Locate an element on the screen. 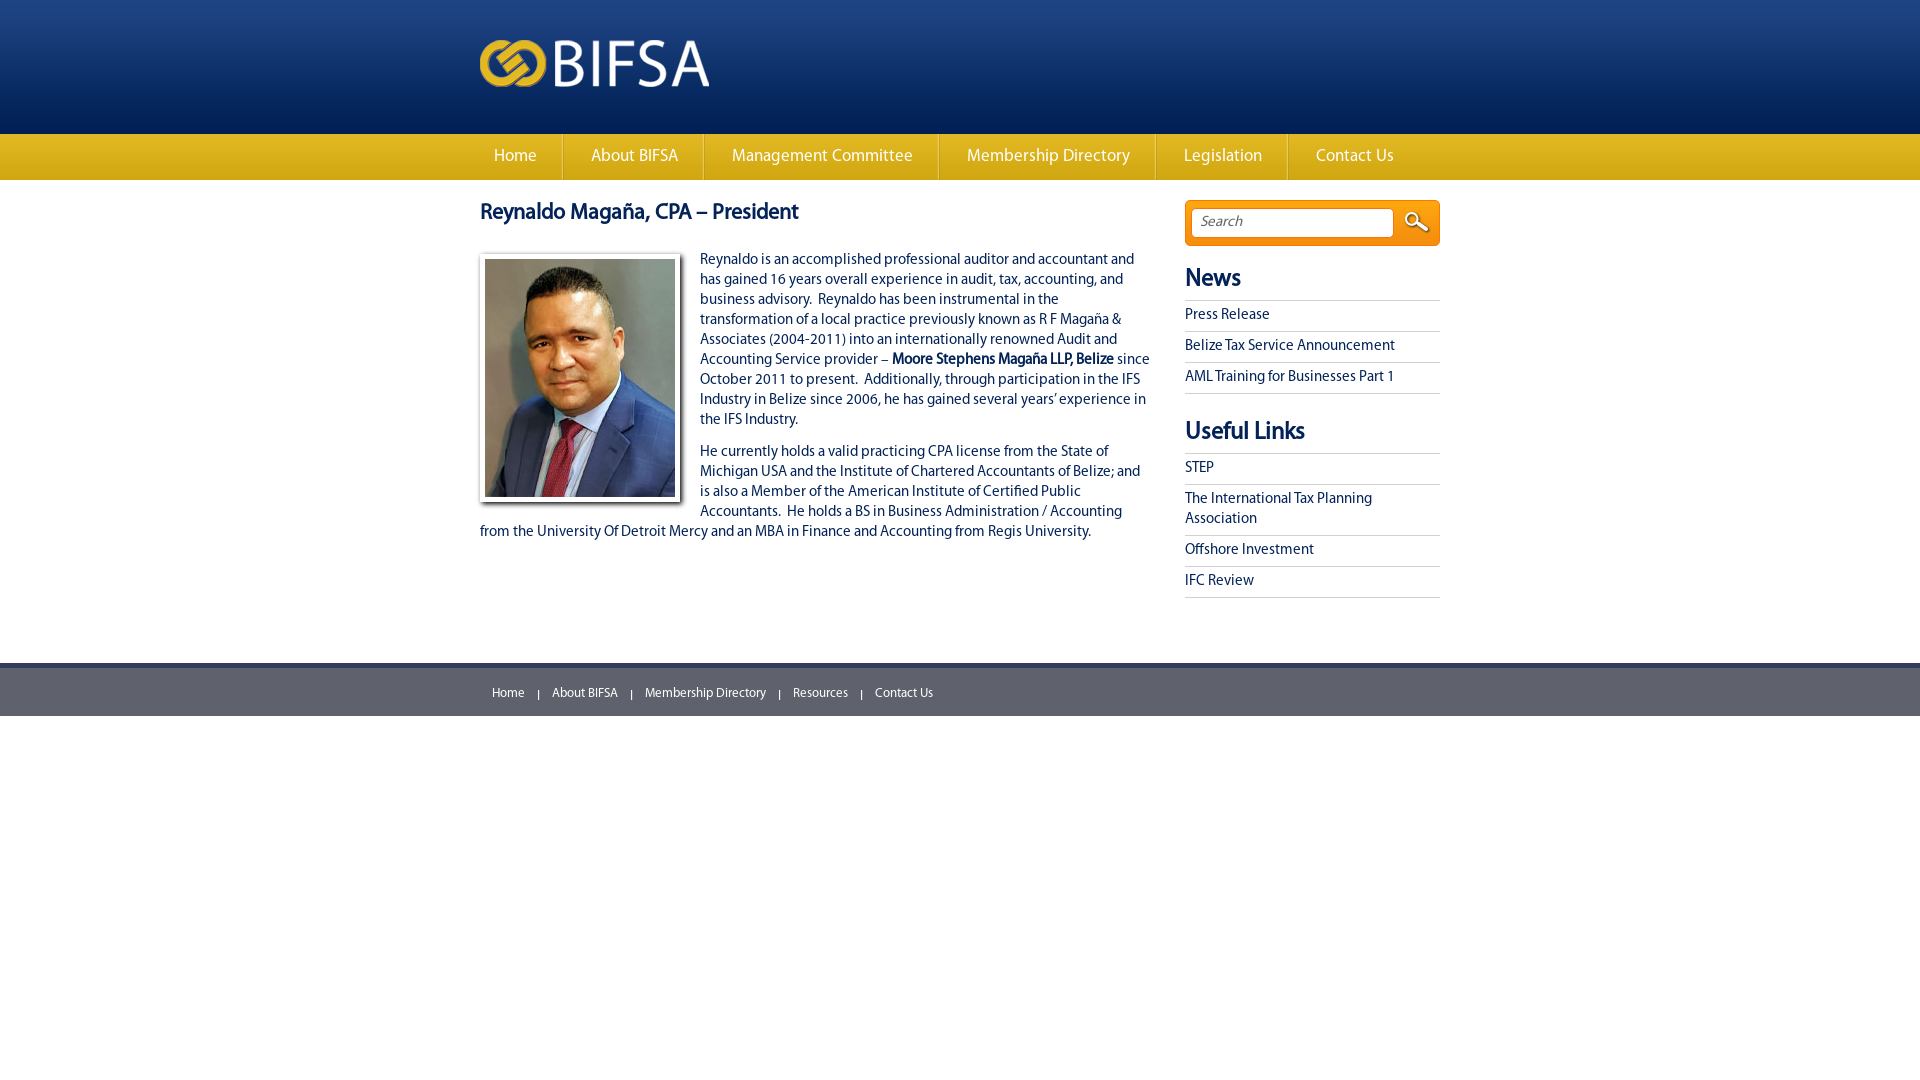  Offshore Investment is located at coordinates (1312, 551).